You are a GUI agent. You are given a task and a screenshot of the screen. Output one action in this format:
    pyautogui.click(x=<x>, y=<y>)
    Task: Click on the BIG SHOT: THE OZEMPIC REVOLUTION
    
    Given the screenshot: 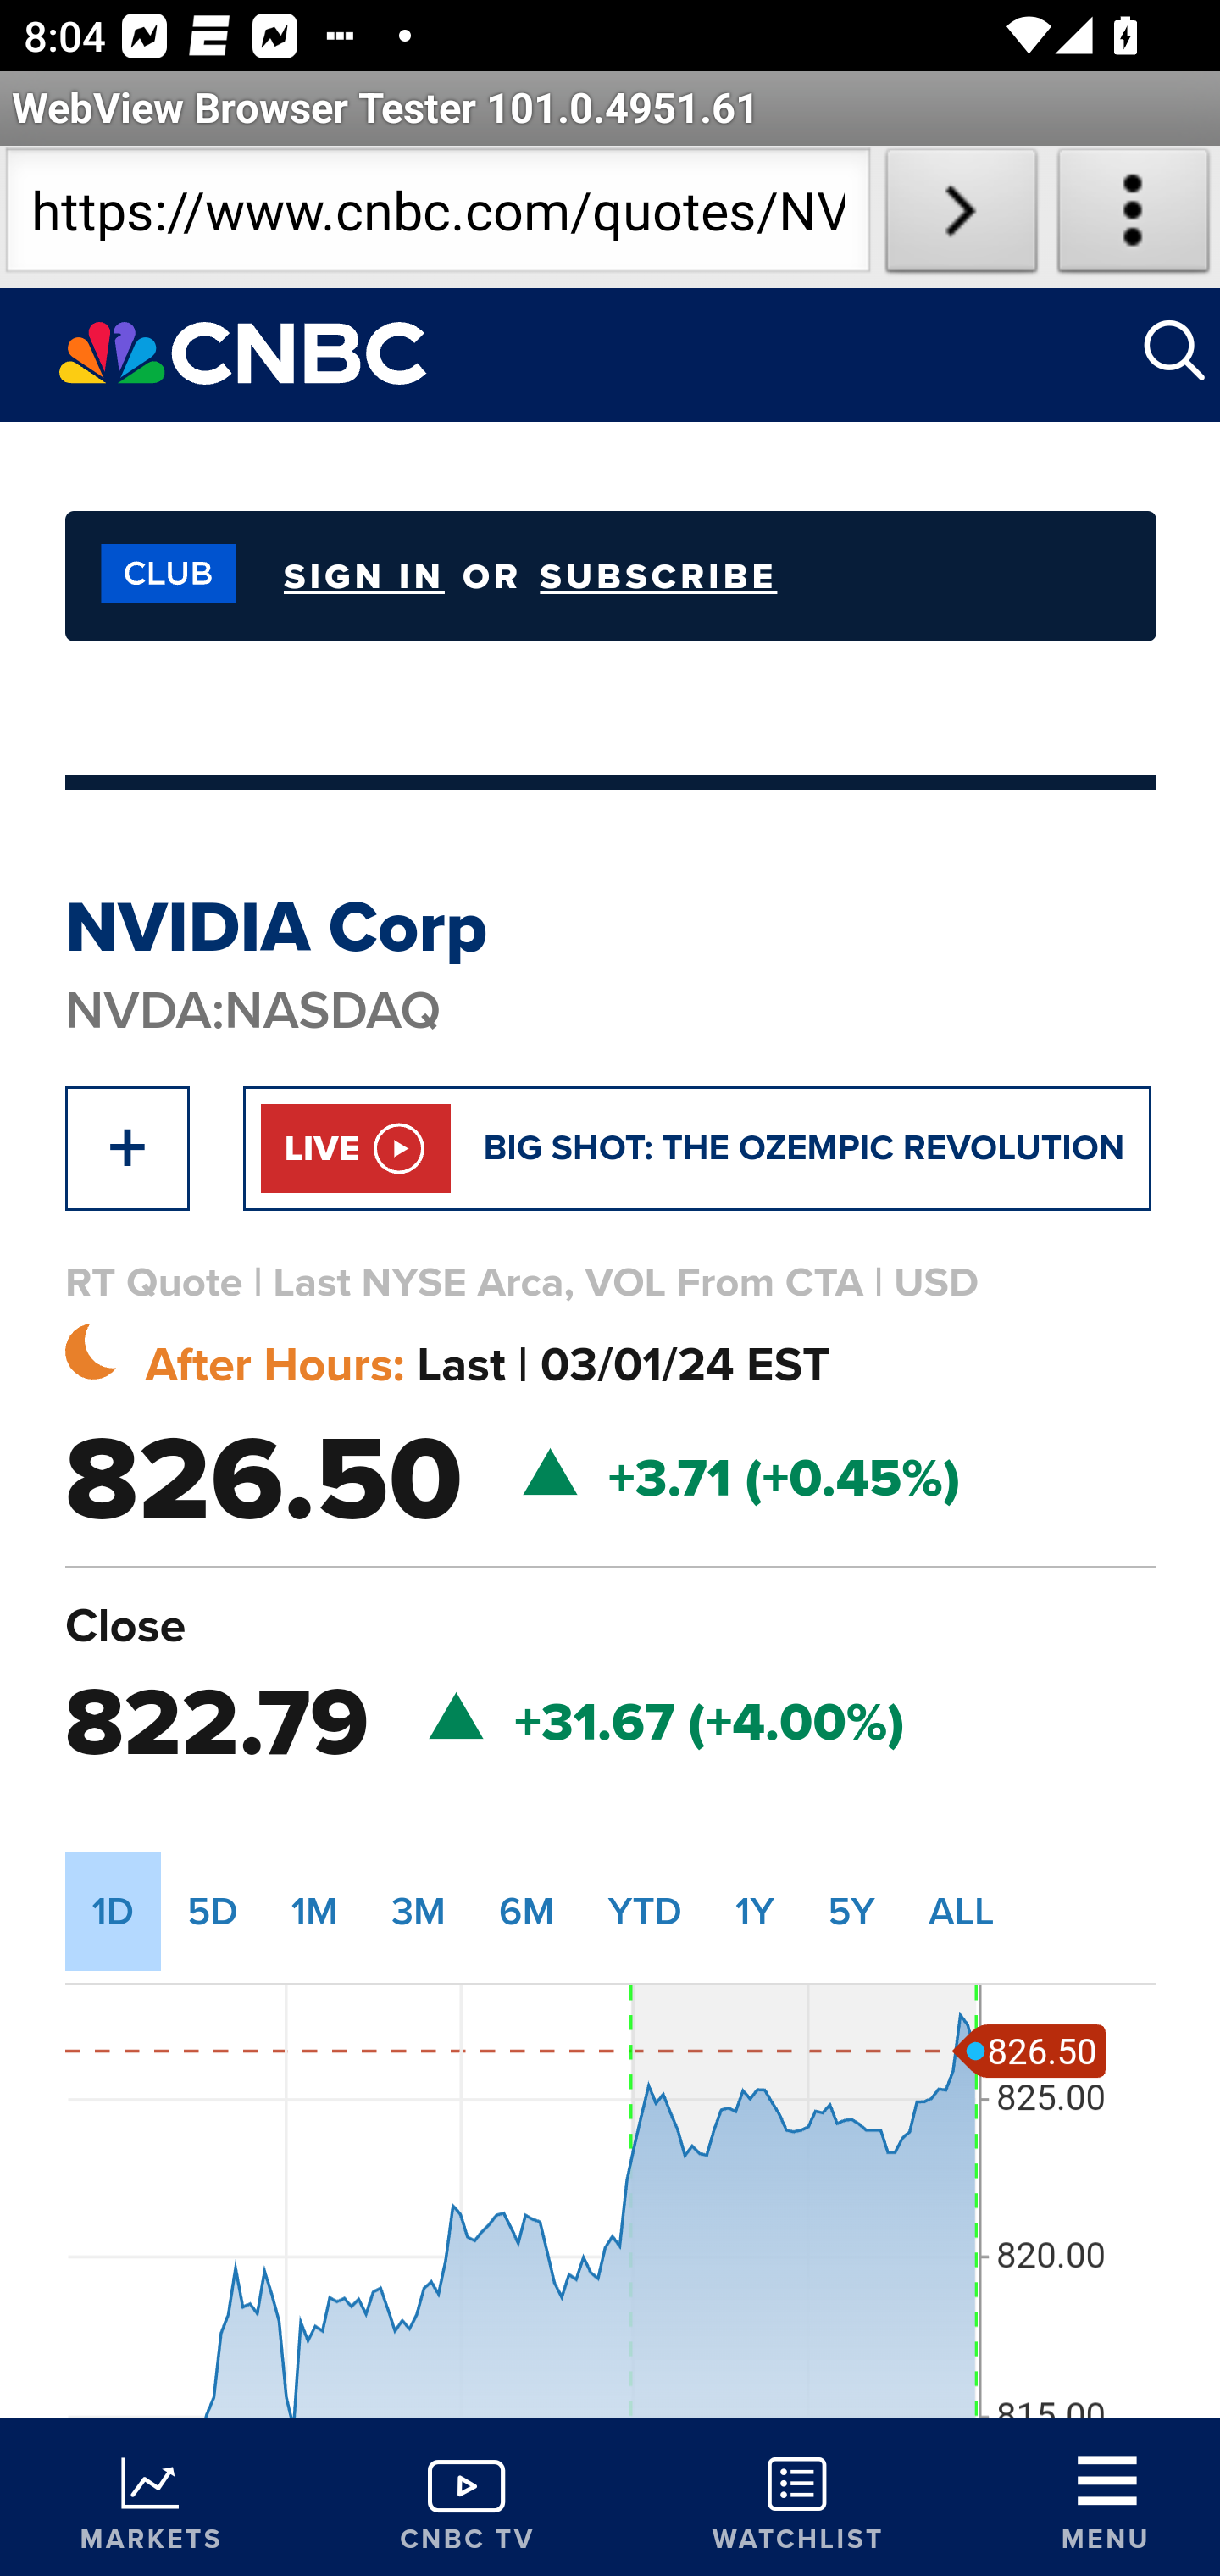 What is the action you would take?
    pyautogui.click(x=805, y=1147)
    